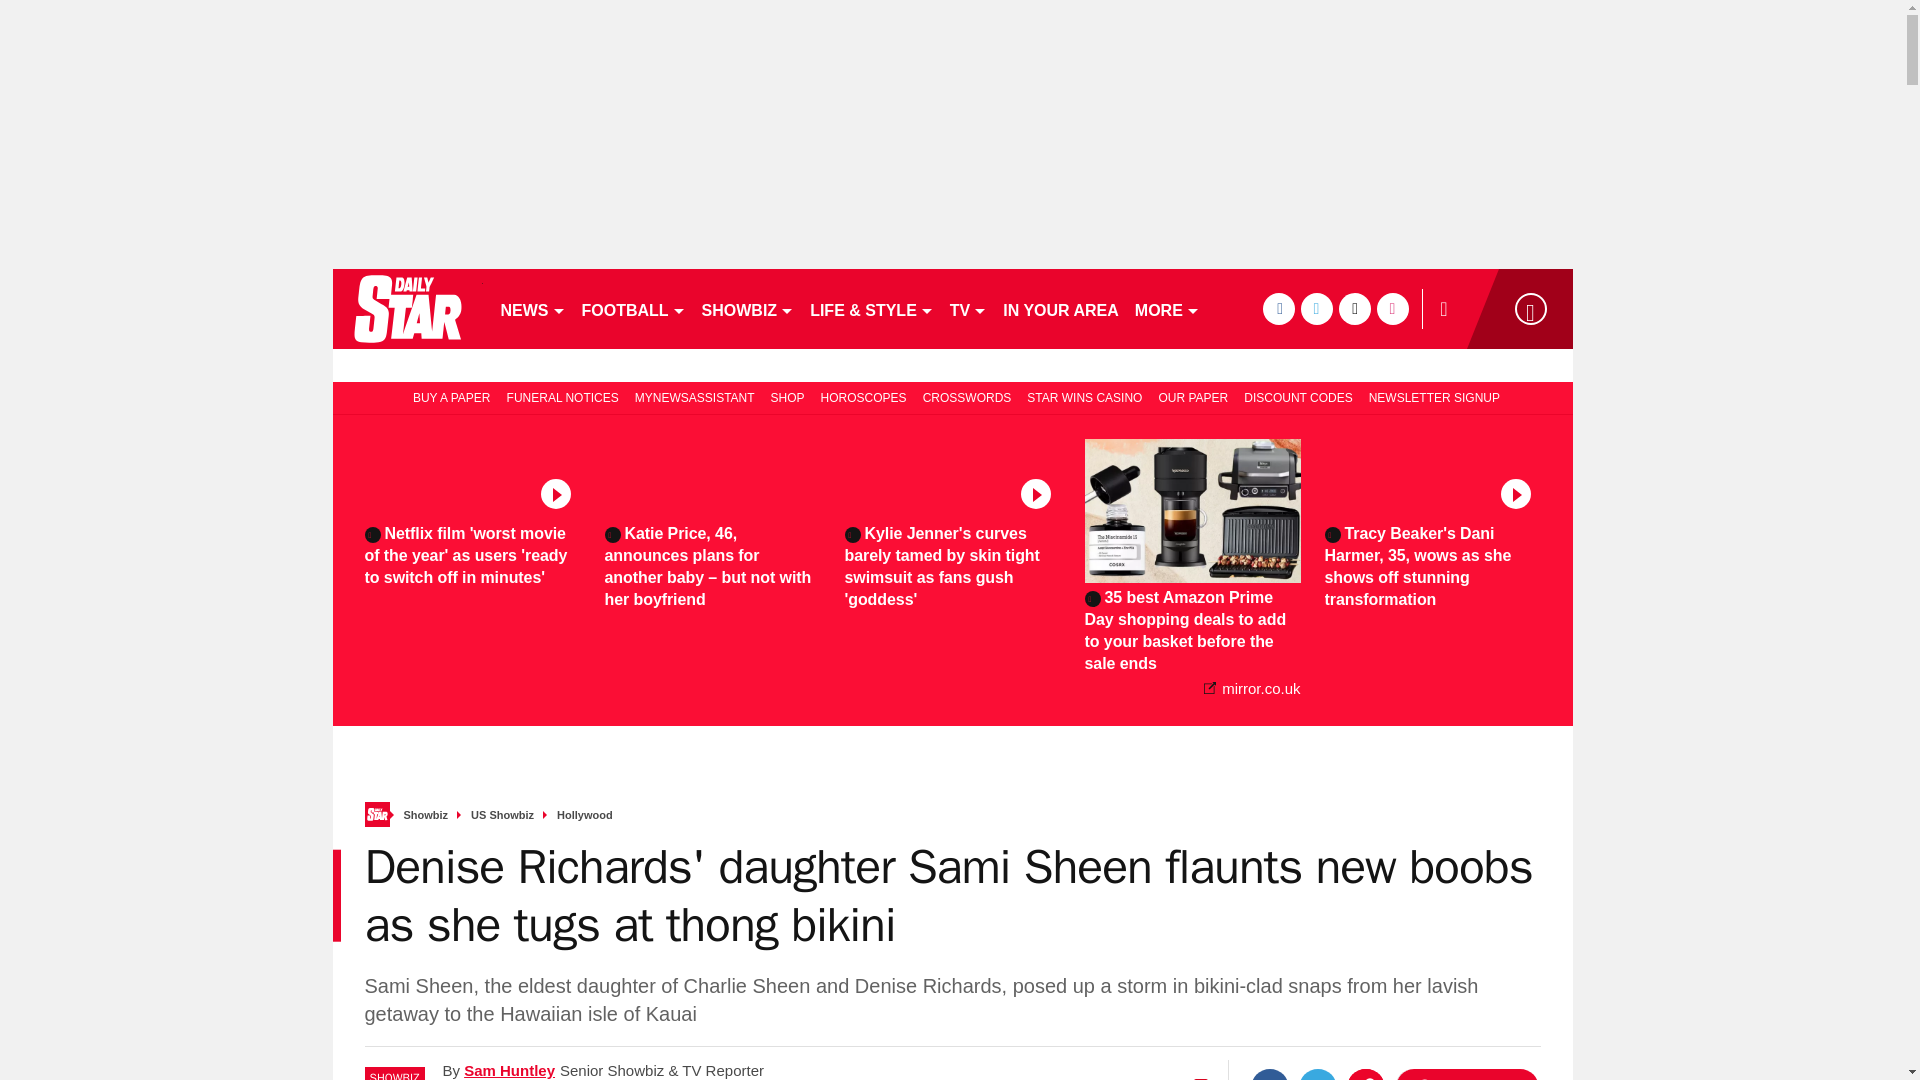  What do you see at coordinates (1278, 308) in the screenshot?
I see `facebook` at bounding box center [1278, 308].